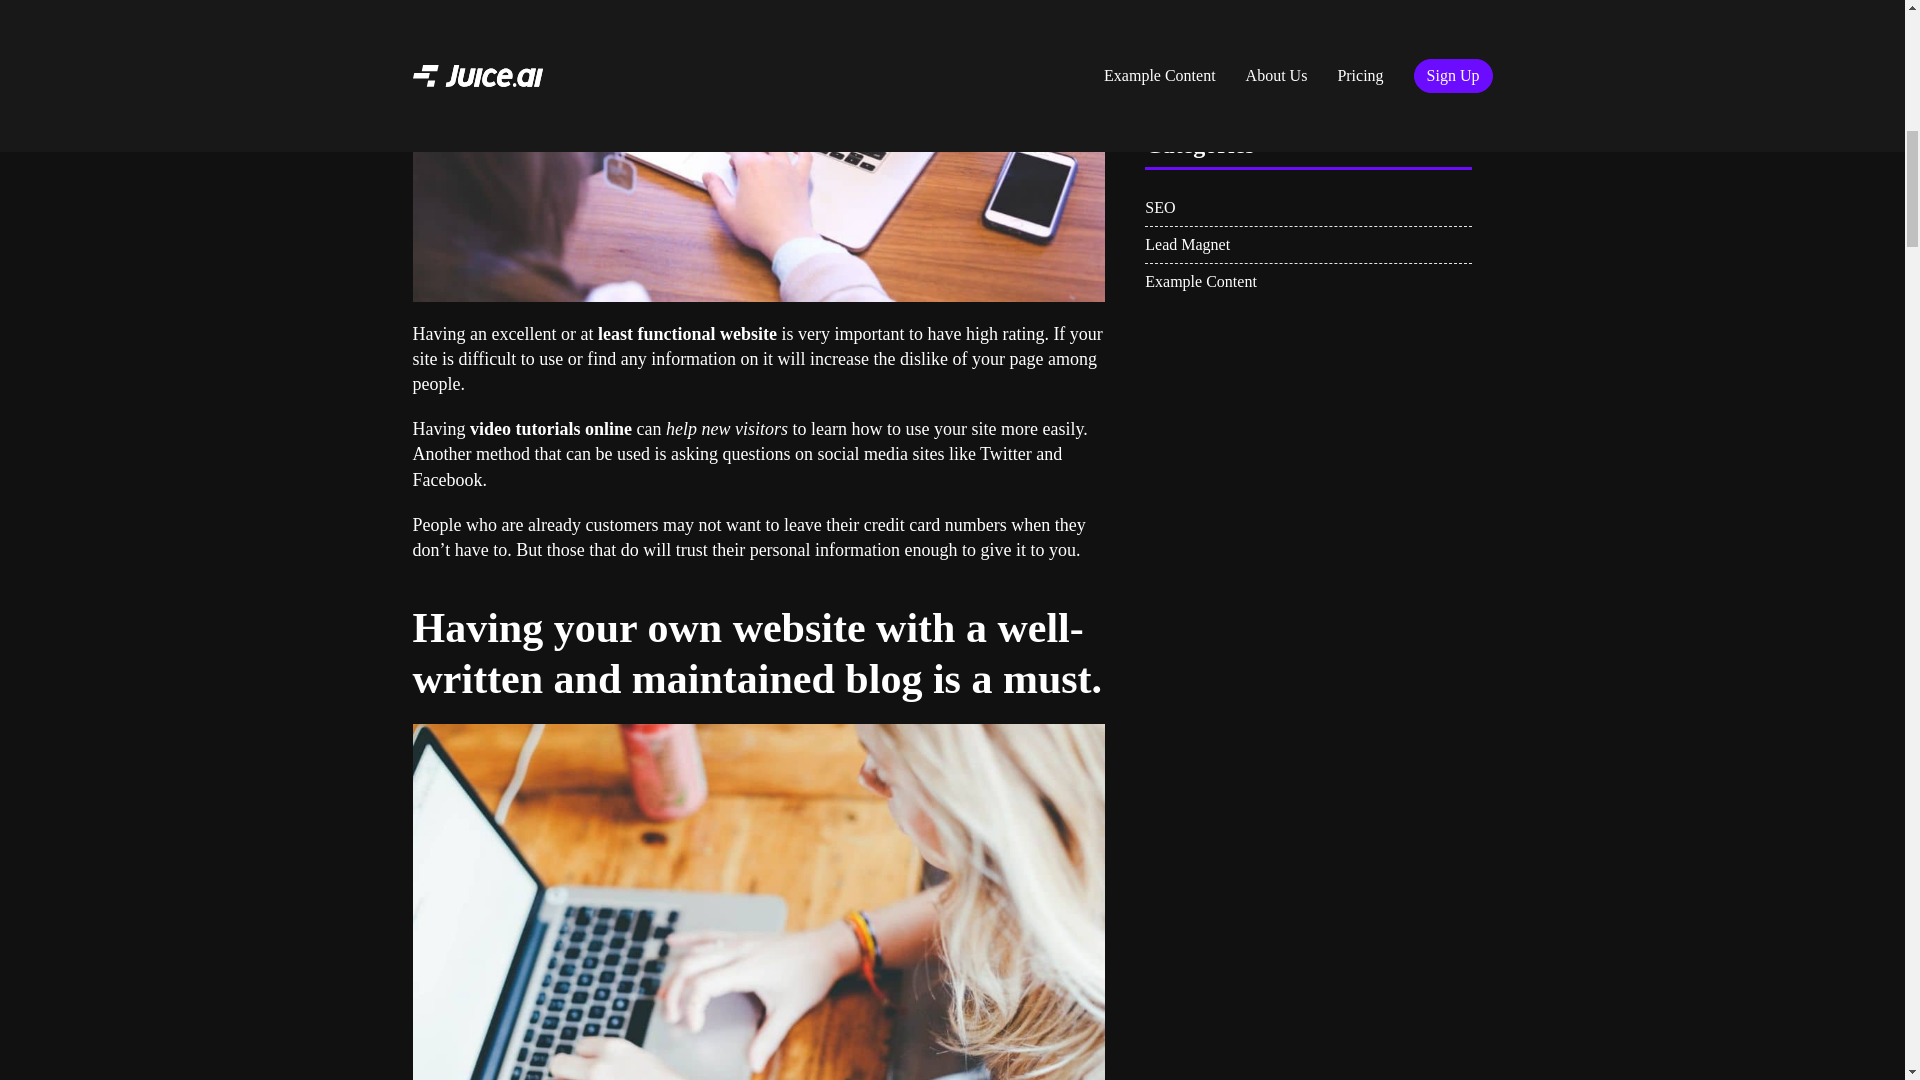 This screenshot has width=1920, height=1080. I want to click on Example Content, so click(1308, 282).